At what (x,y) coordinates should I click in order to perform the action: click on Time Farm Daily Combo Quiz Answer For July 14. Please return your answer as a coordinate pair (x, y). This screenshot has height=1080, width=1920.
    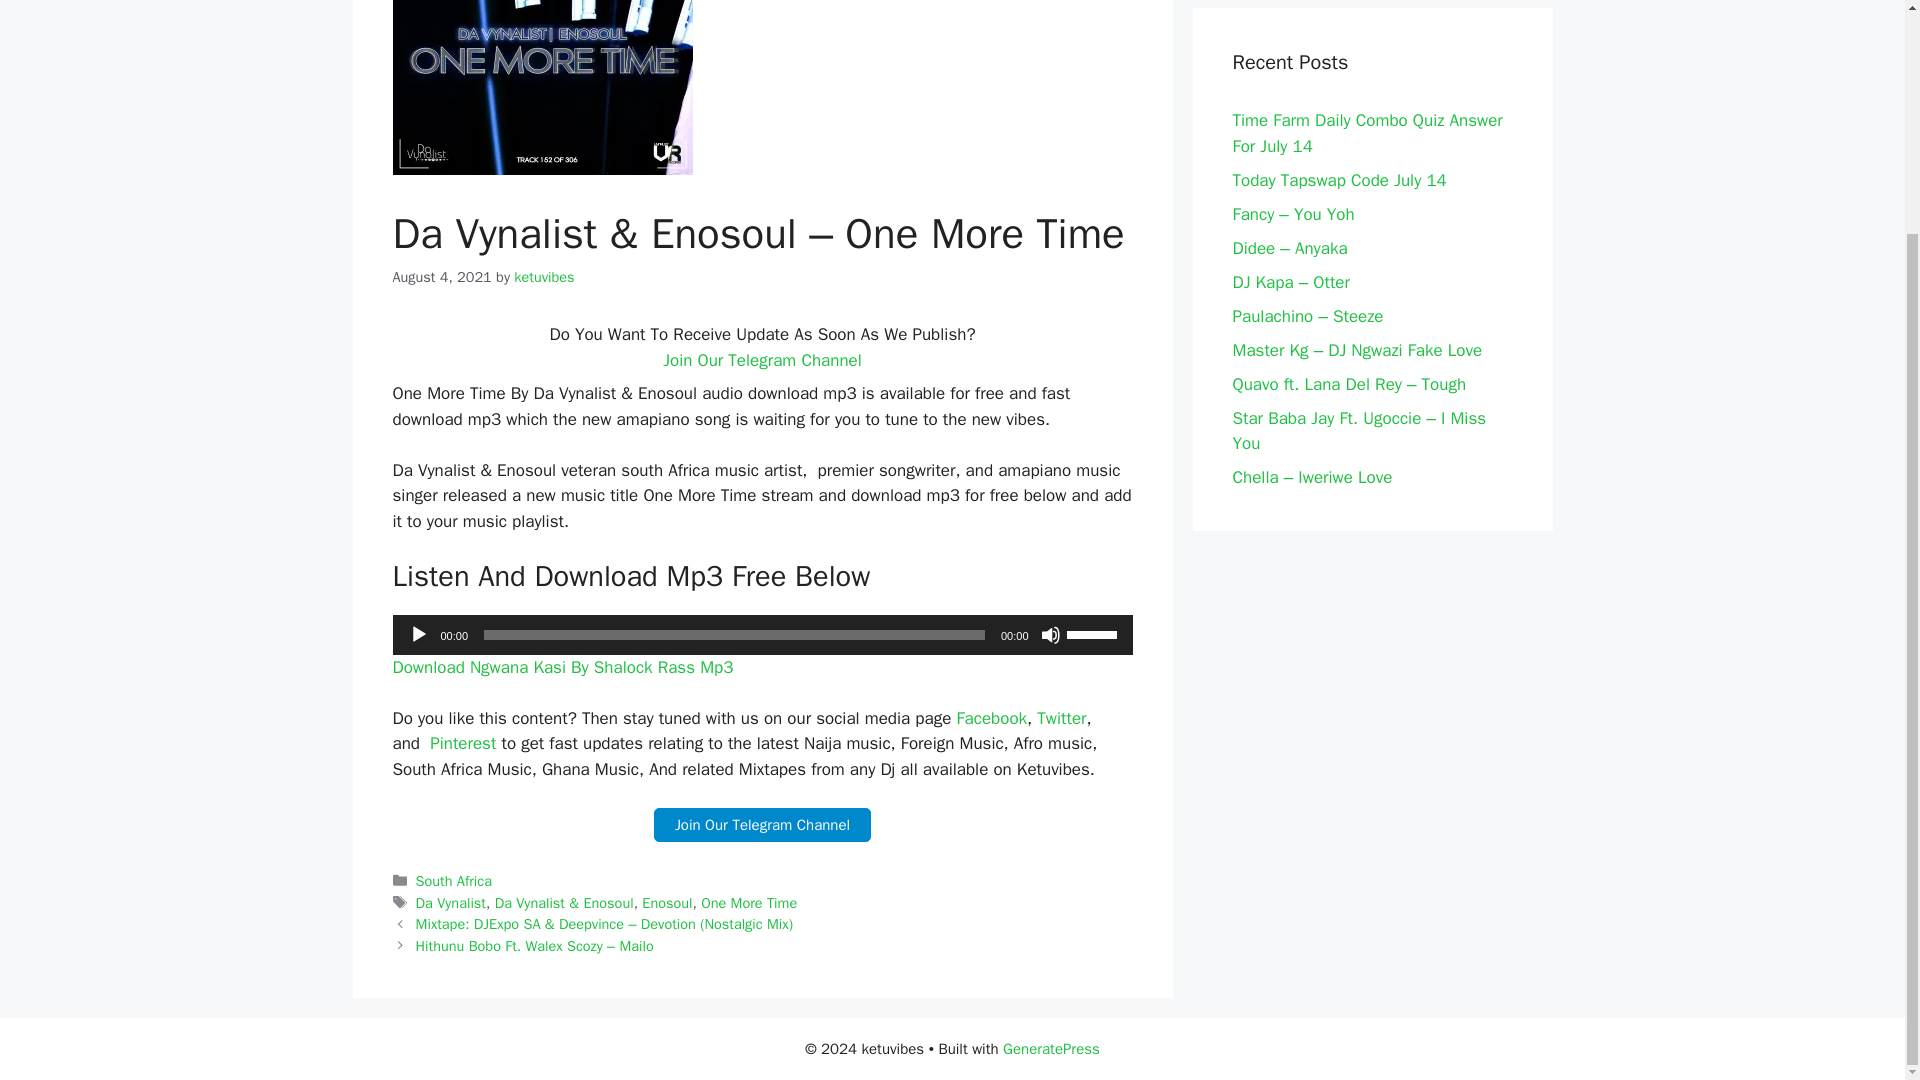
    Looking at the image, I should click on (1366, 133).